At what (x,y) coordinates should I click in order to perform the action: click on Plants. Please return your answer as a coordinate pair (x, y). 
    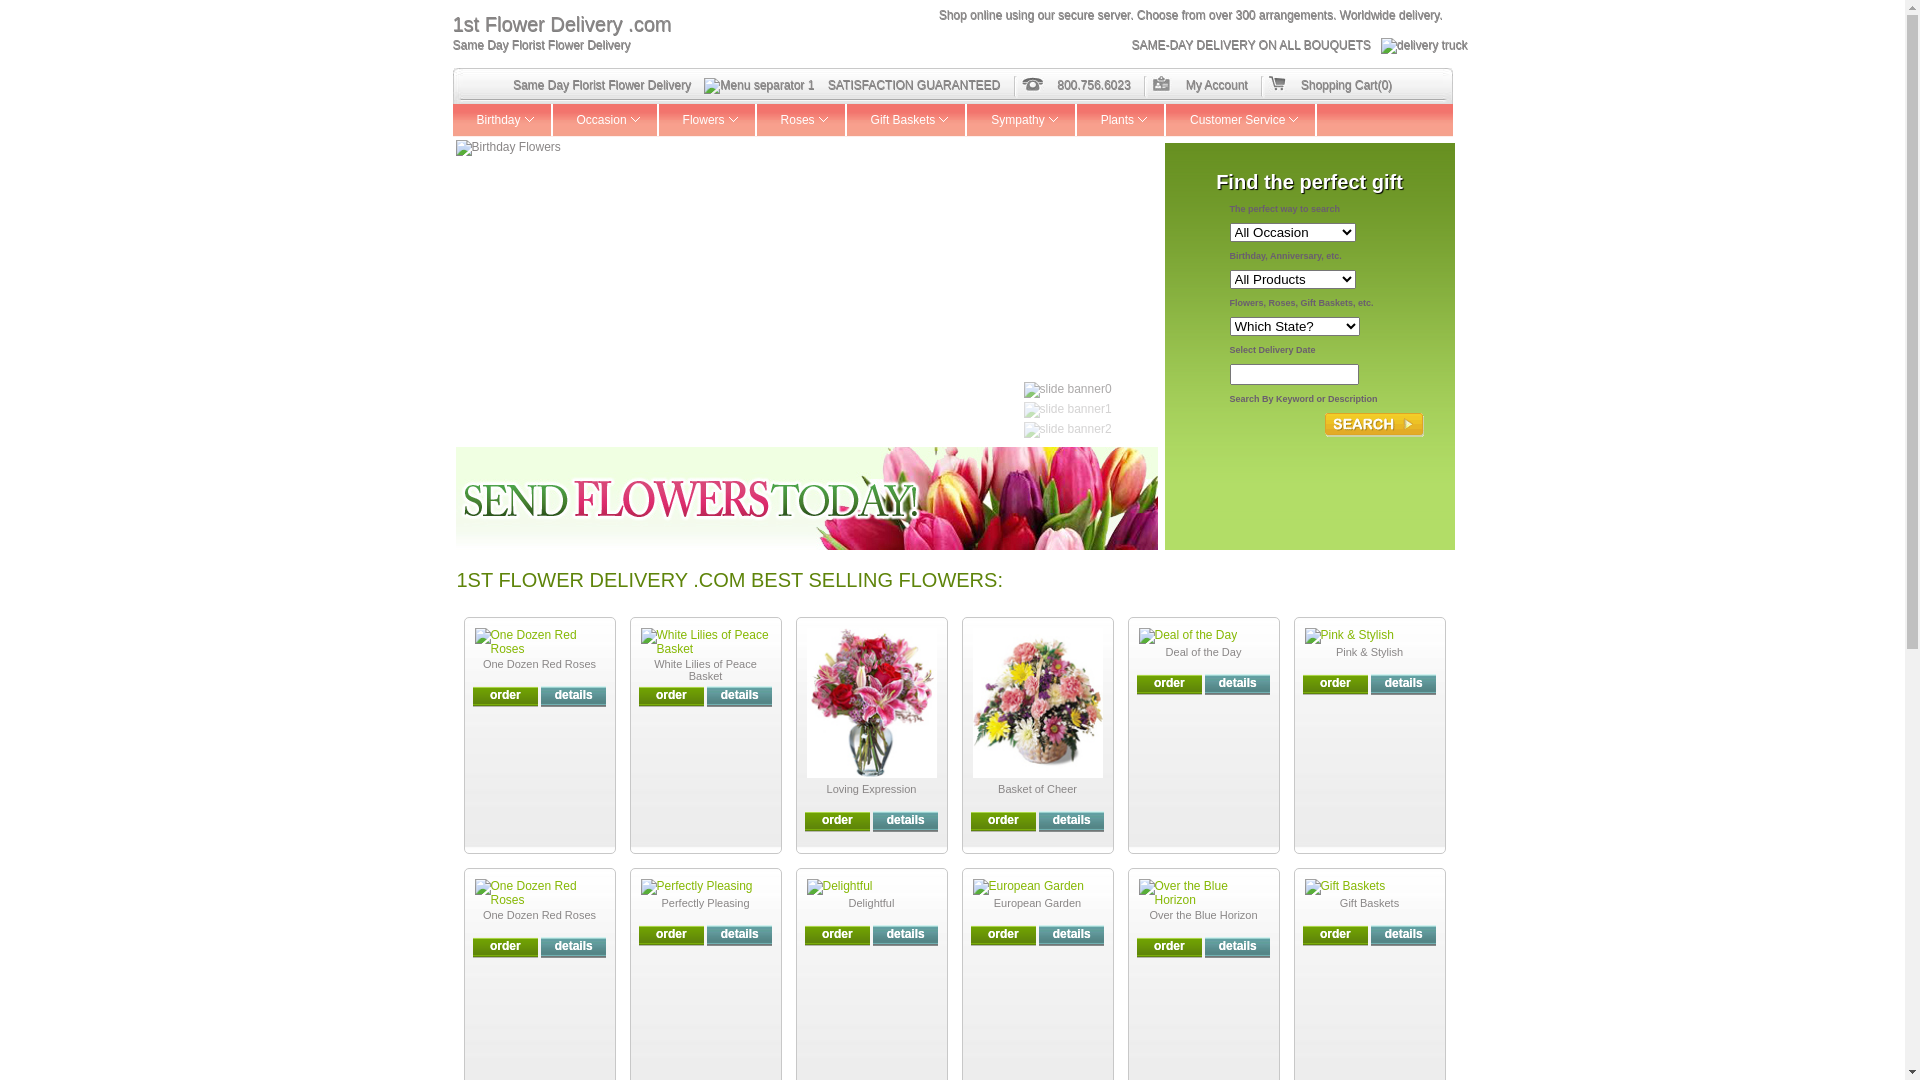
    Looking at the image, I should click on (1122, 120).